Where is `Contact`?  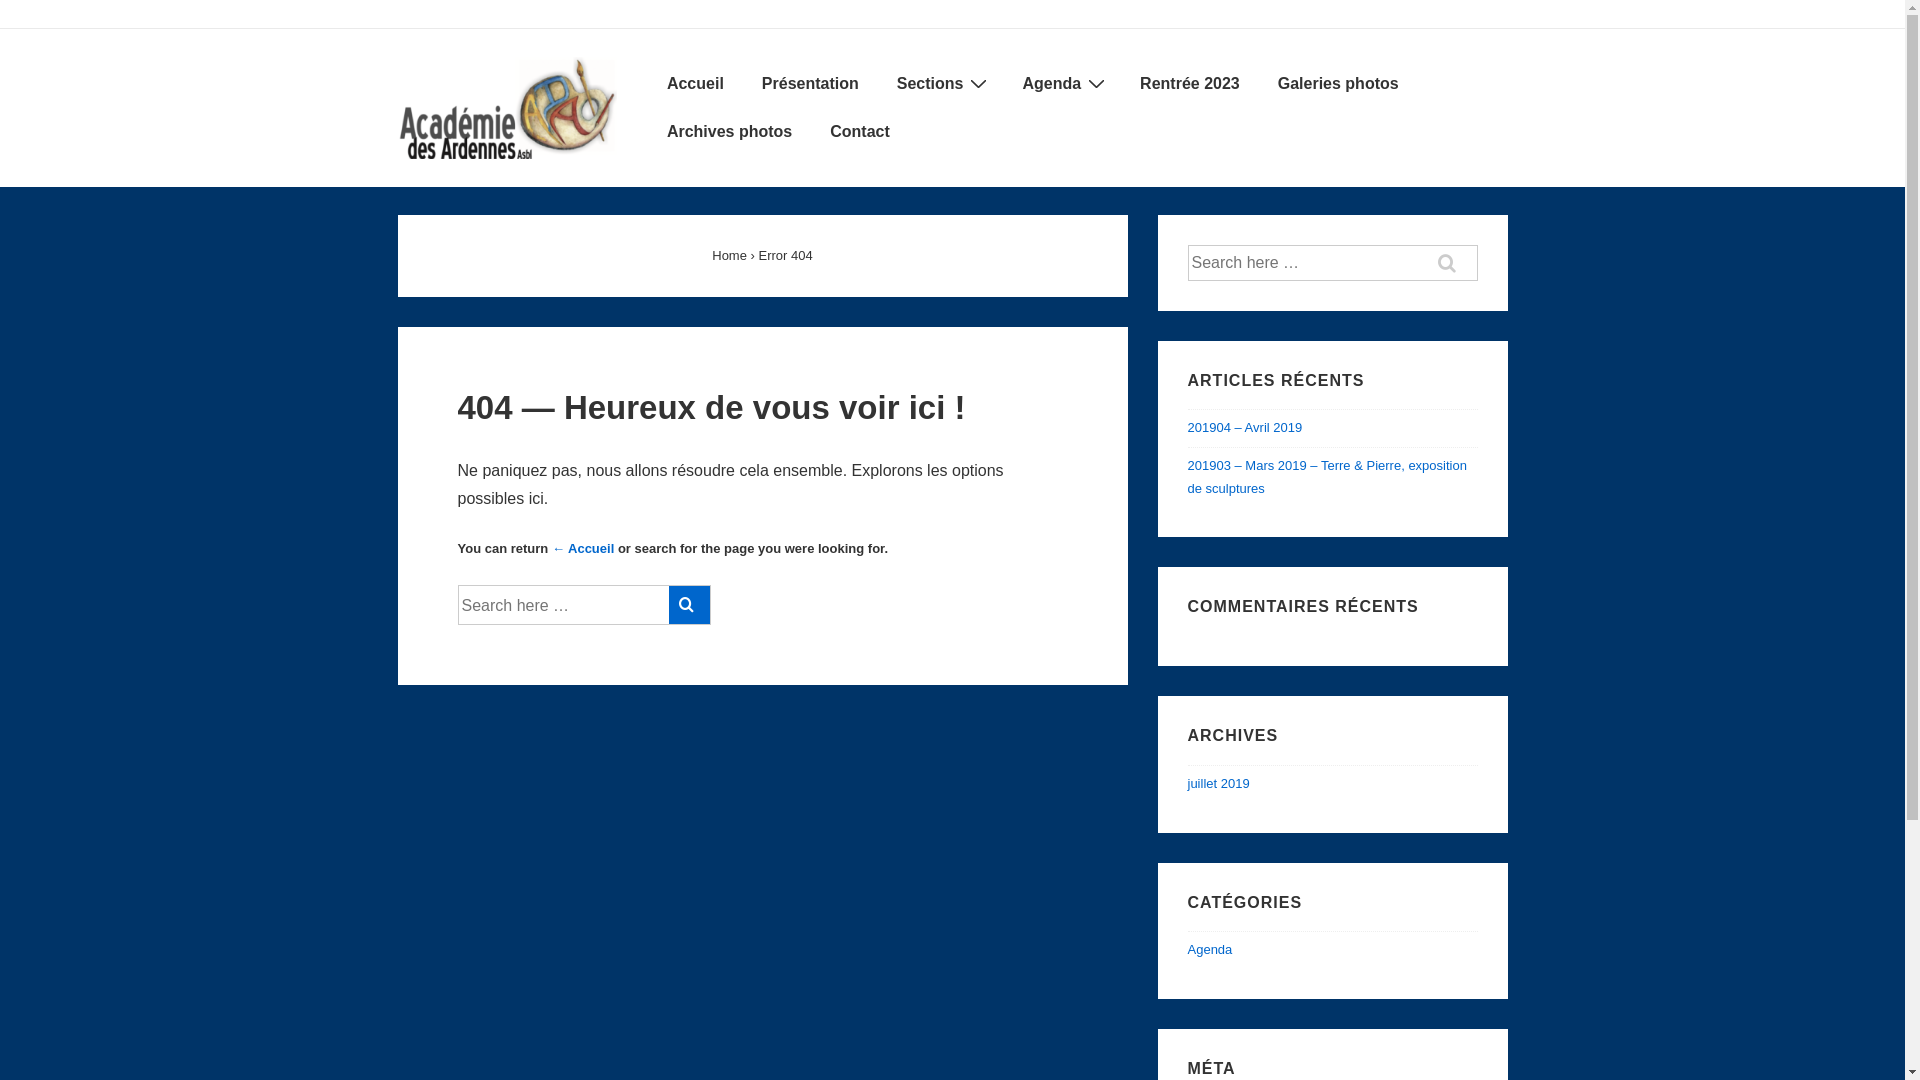 Contact is located at coordinates (860, 132).